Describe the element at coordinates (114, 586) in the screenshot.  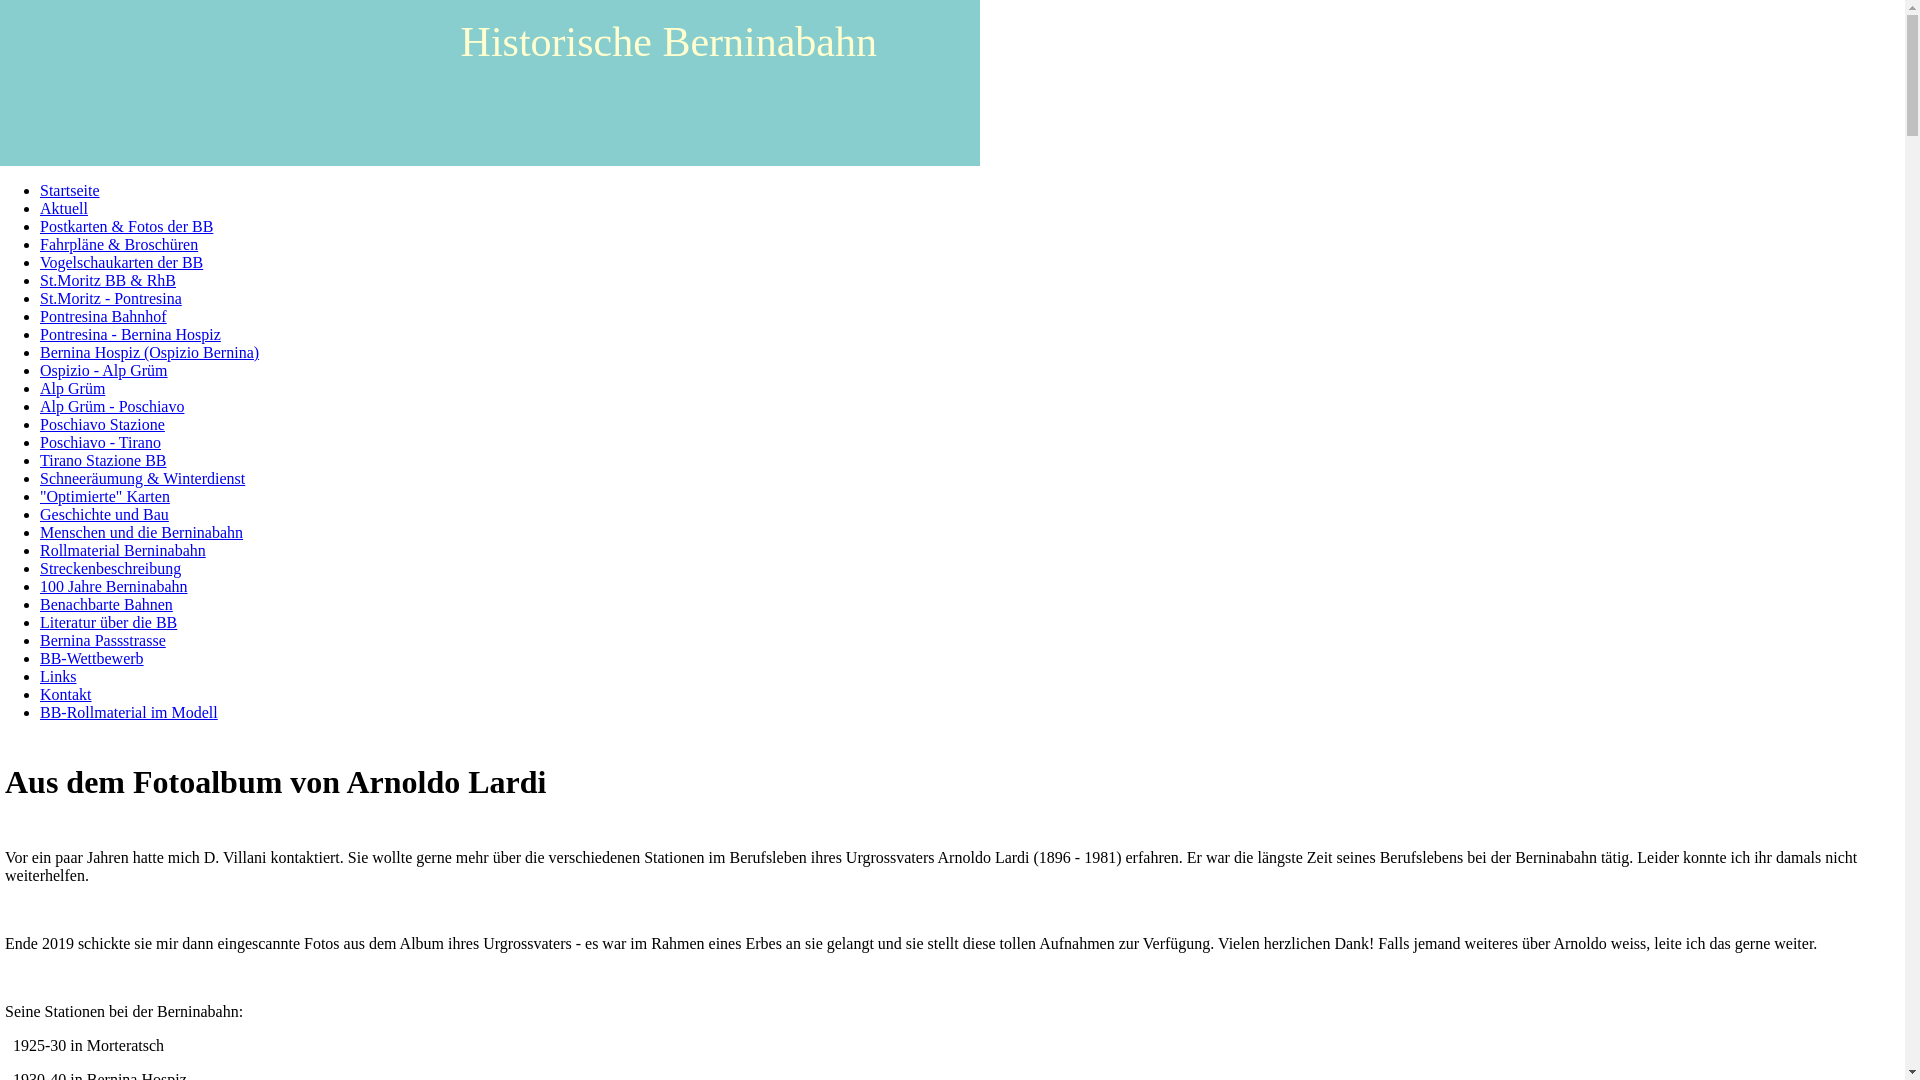
I see `100 Jahre Berninabahn` at that location.